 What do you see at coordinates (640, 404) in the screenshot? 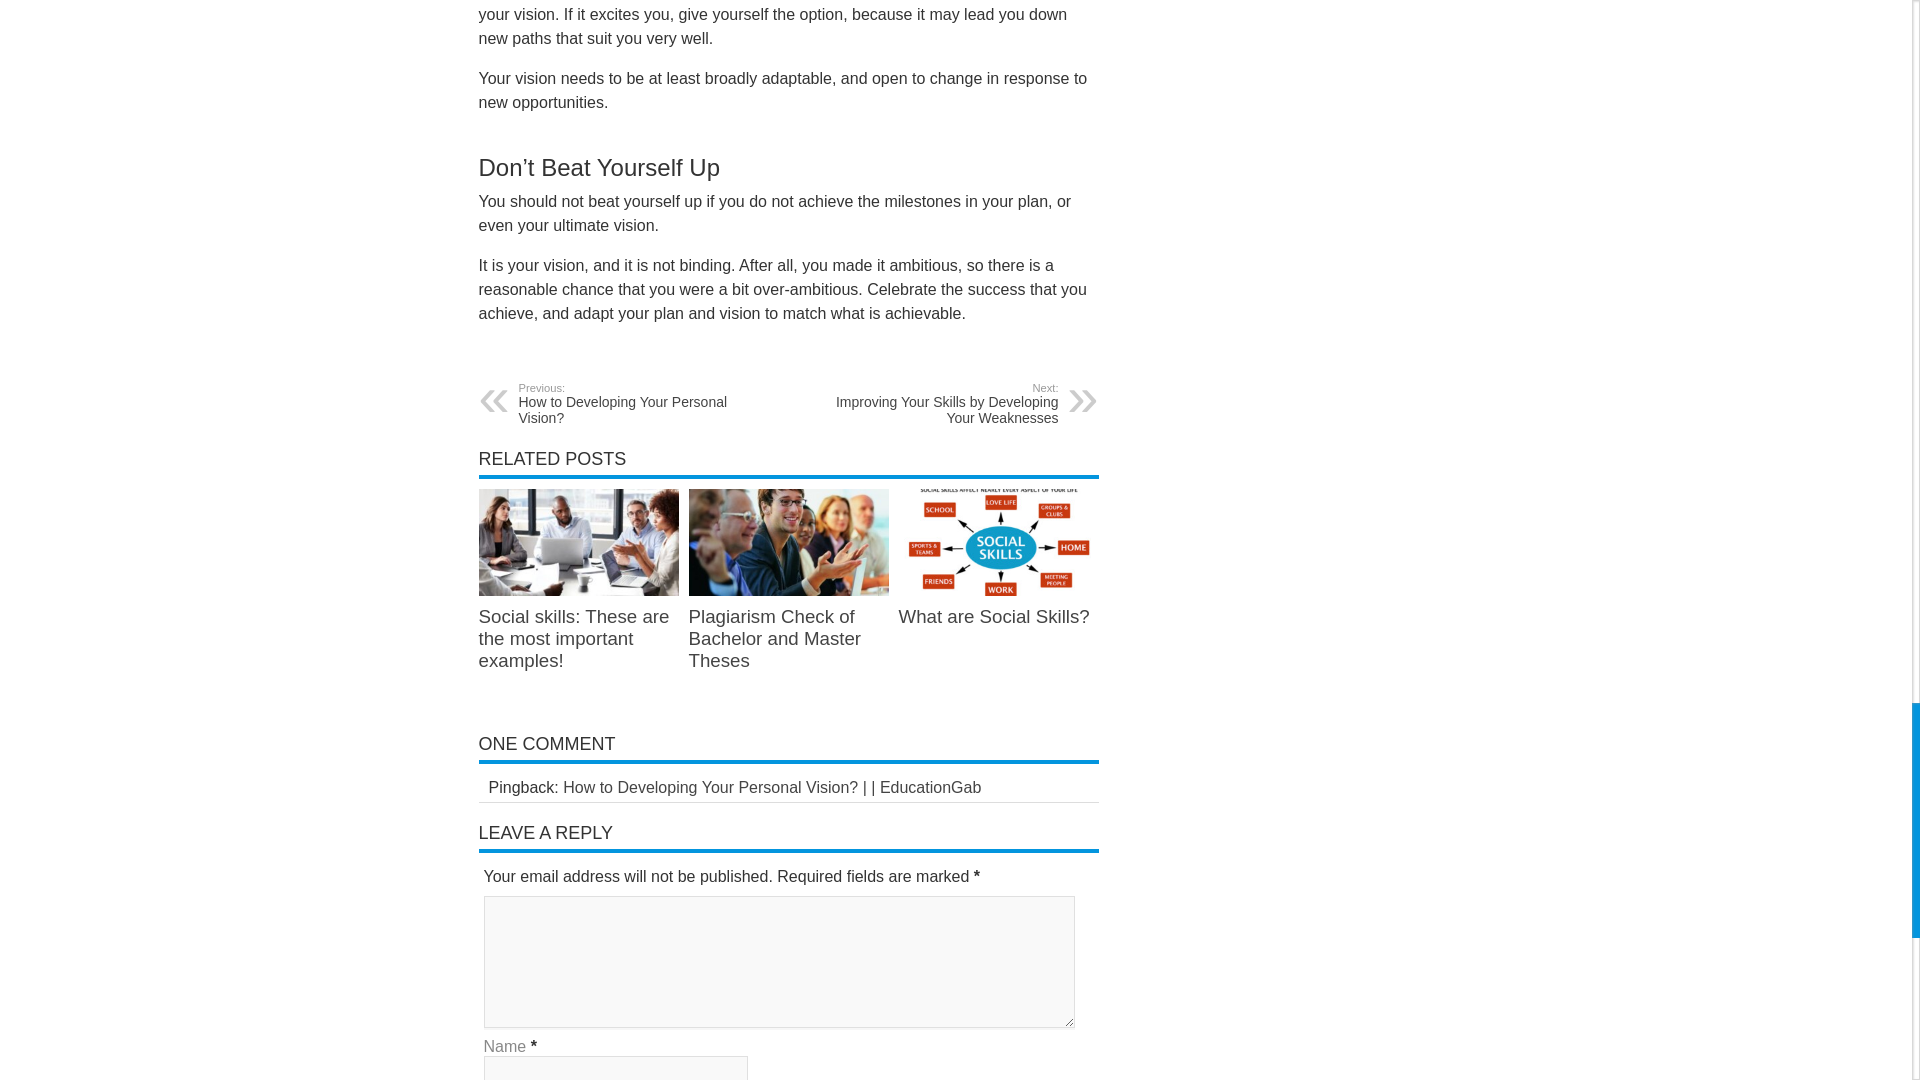
I see `Plagiarism Check of Bachelor and Master Theses` at bounding box center [640, 404].